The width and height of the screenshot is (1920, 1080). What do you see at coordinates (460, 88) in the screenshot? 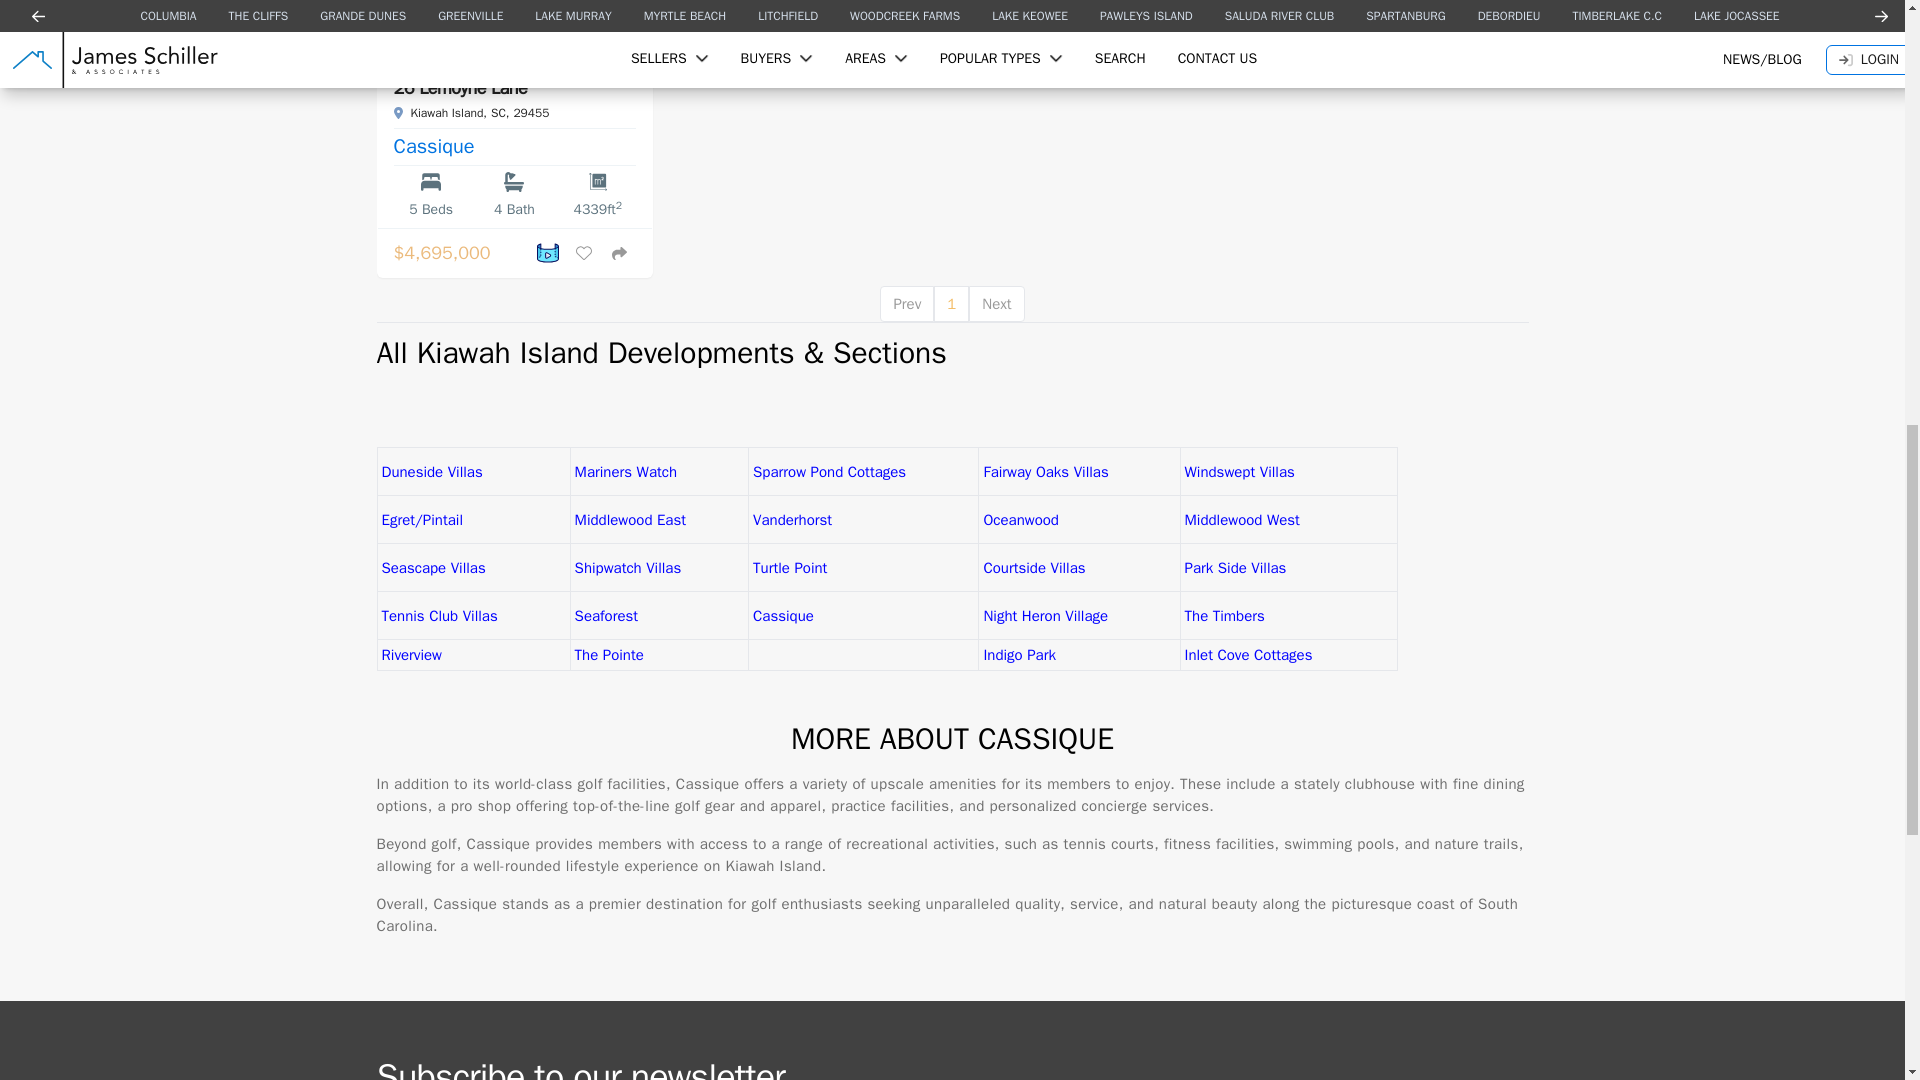
I see `26 Lemoyne Lane` at bounding box center [460, 88].